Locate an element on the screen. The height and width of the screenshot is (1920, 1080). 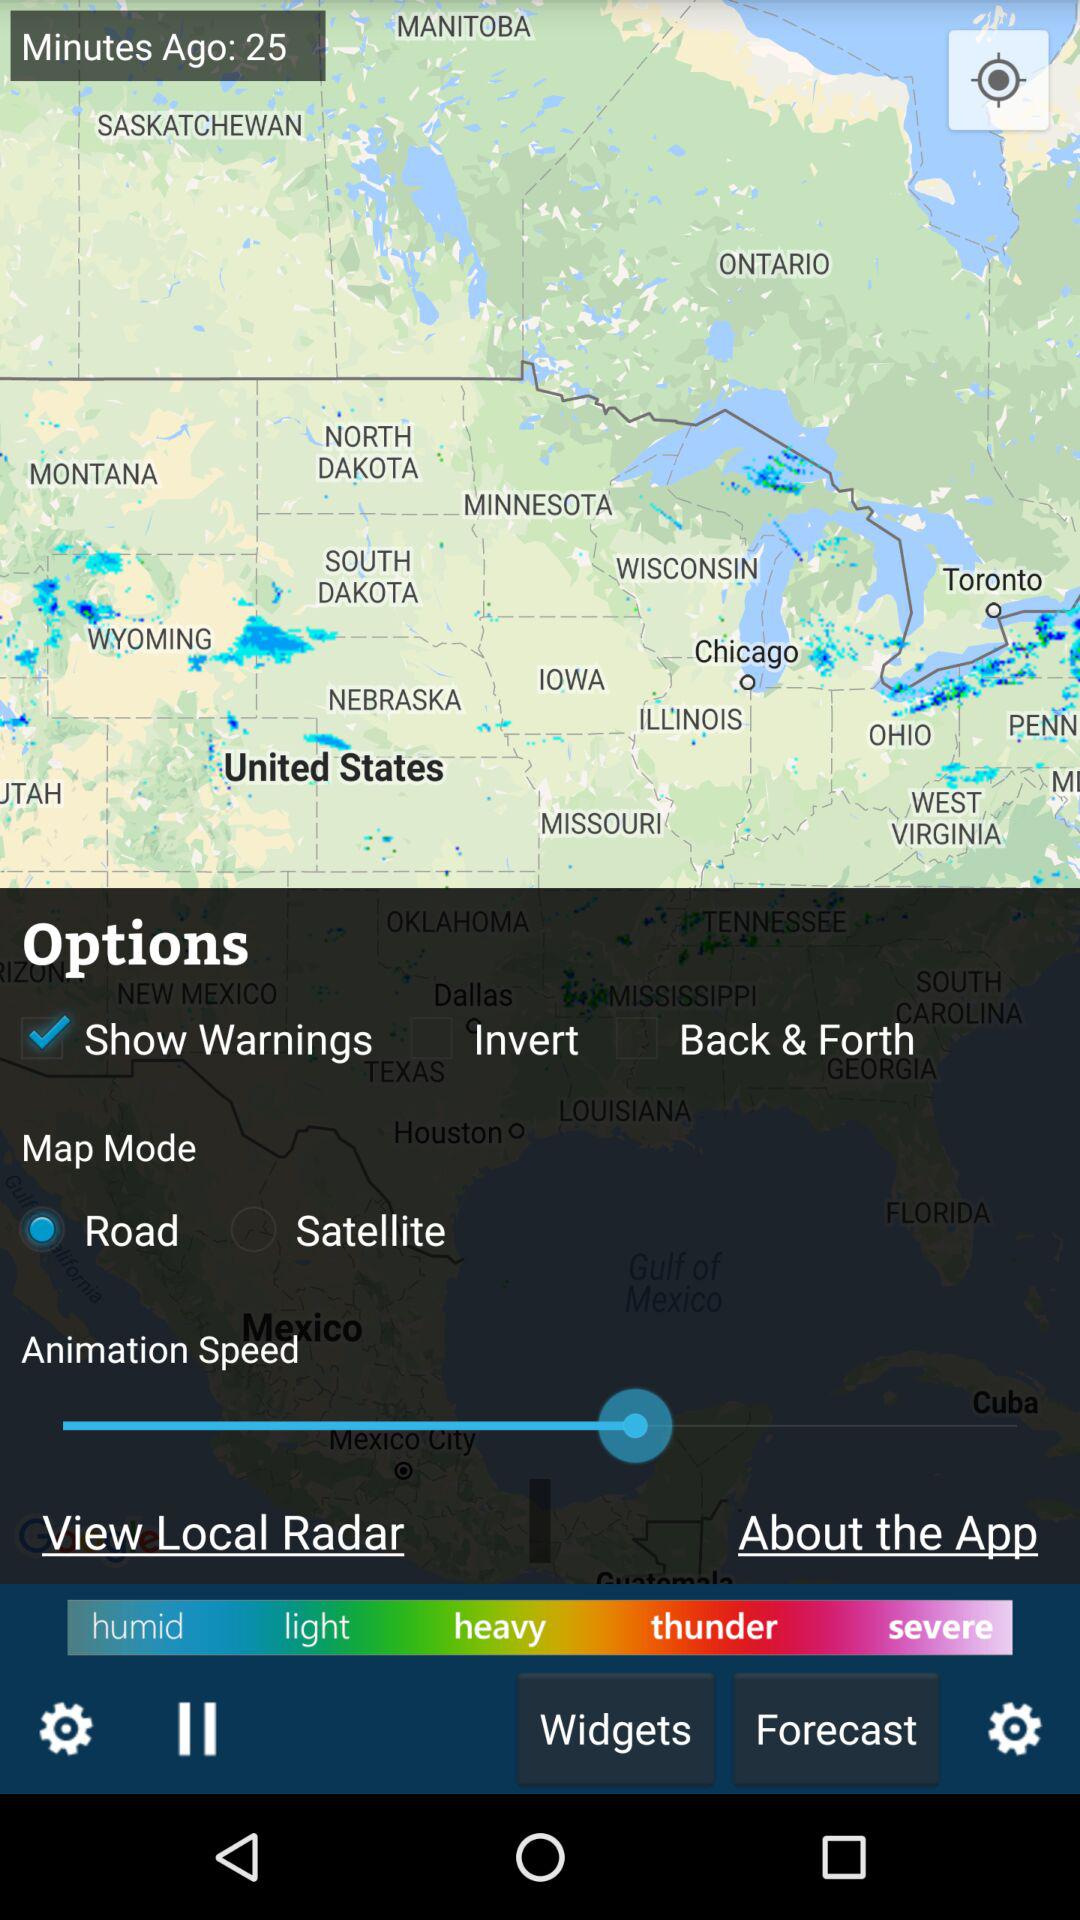
click on the text forecast is located at coordinates (836, 1728).